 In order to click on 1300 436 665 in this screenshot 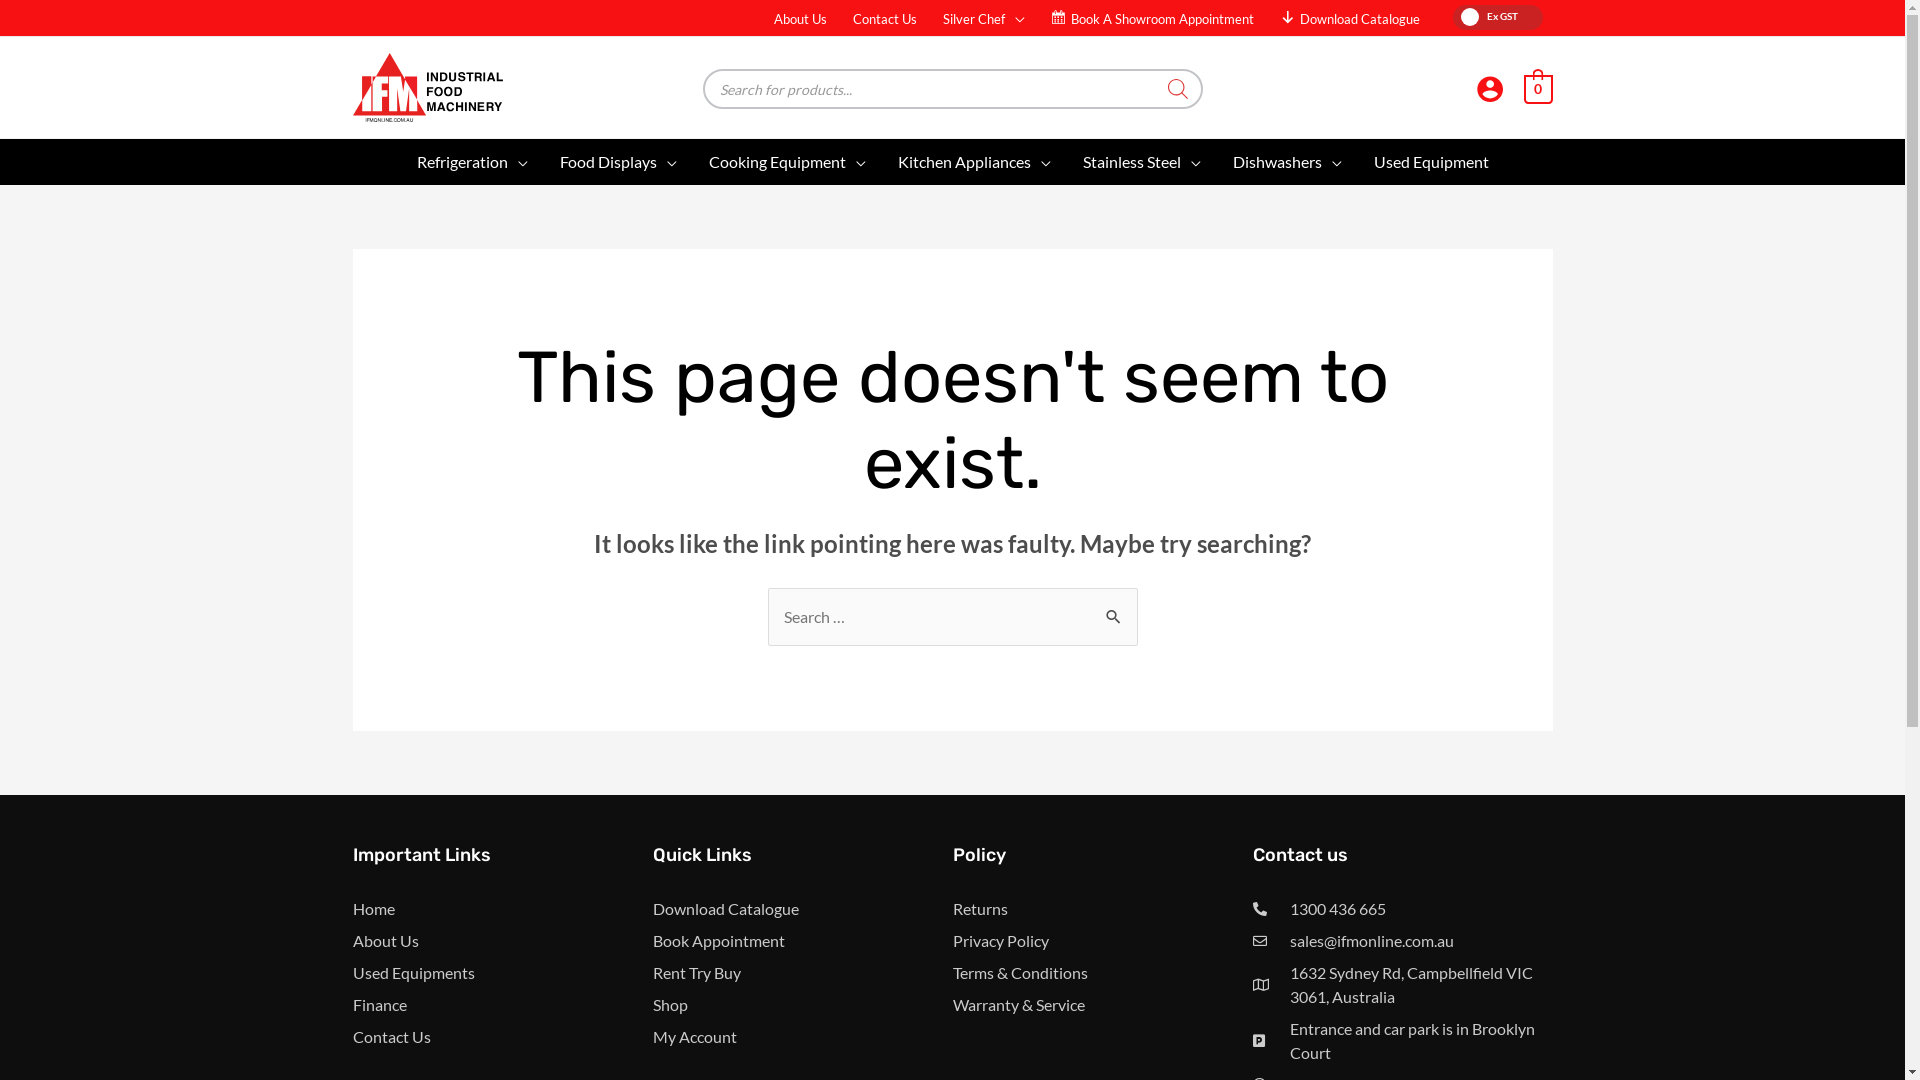, I will do `click(1402, 909)`.